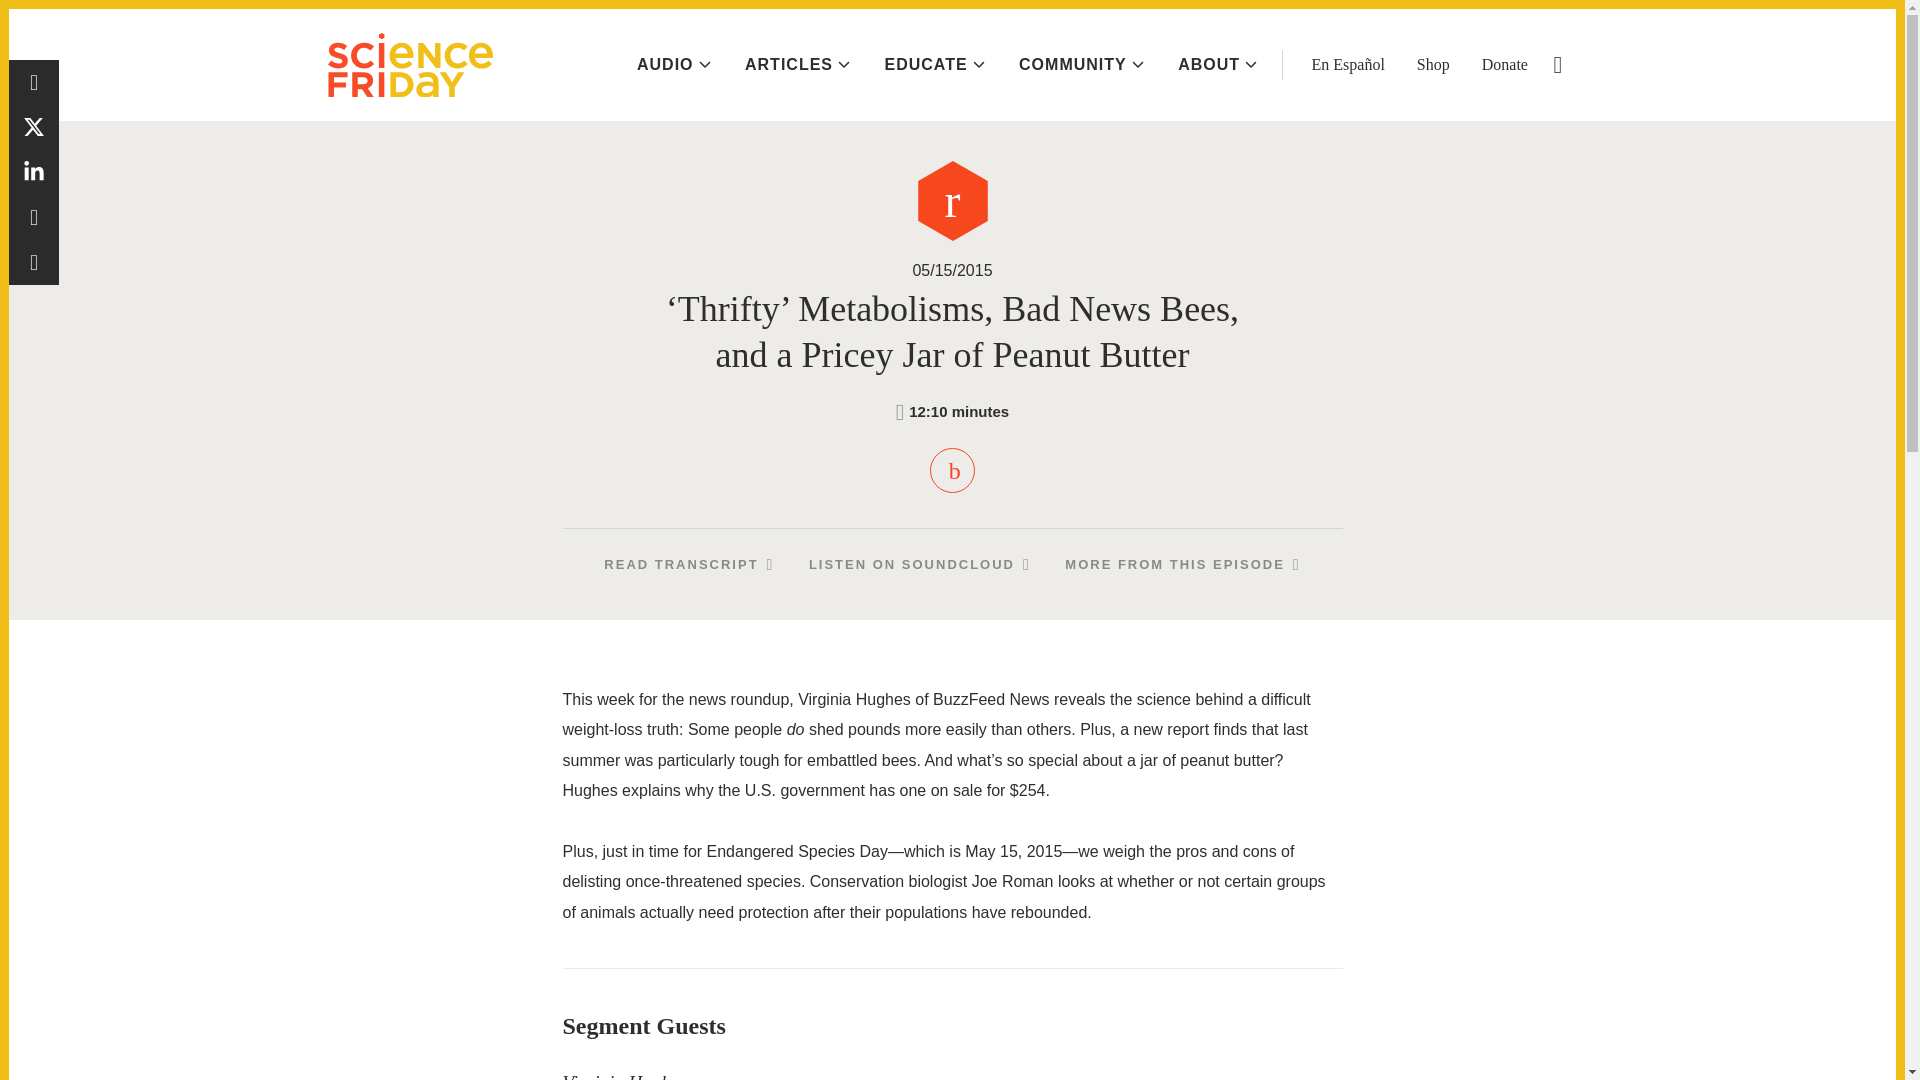 The width and height of the screenshot is (1920, 1080). Describe the element at coordinates (1558, 64) in the screenshot. I see `Search` at that location.